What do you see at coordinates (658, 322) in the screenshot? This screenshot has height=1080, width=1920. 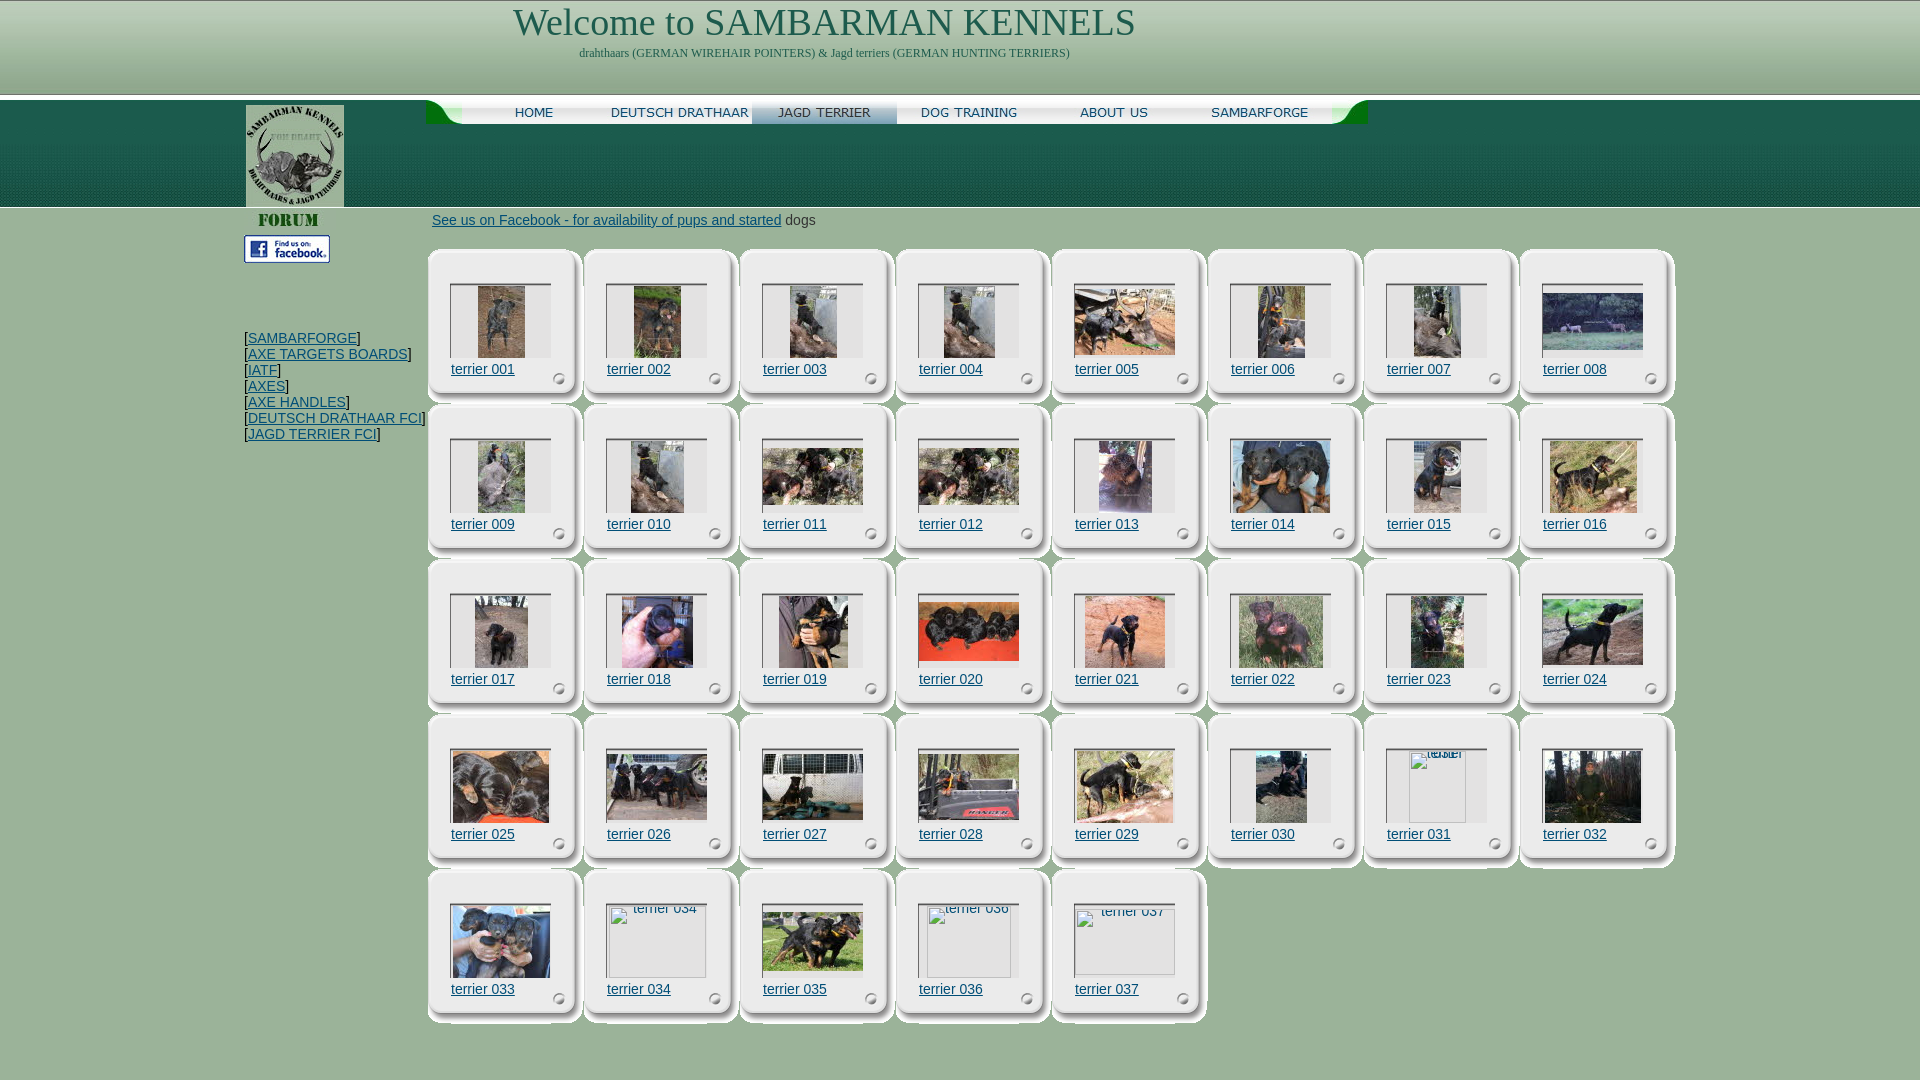 I see `terrier 002` at bounding box center [658, 322].